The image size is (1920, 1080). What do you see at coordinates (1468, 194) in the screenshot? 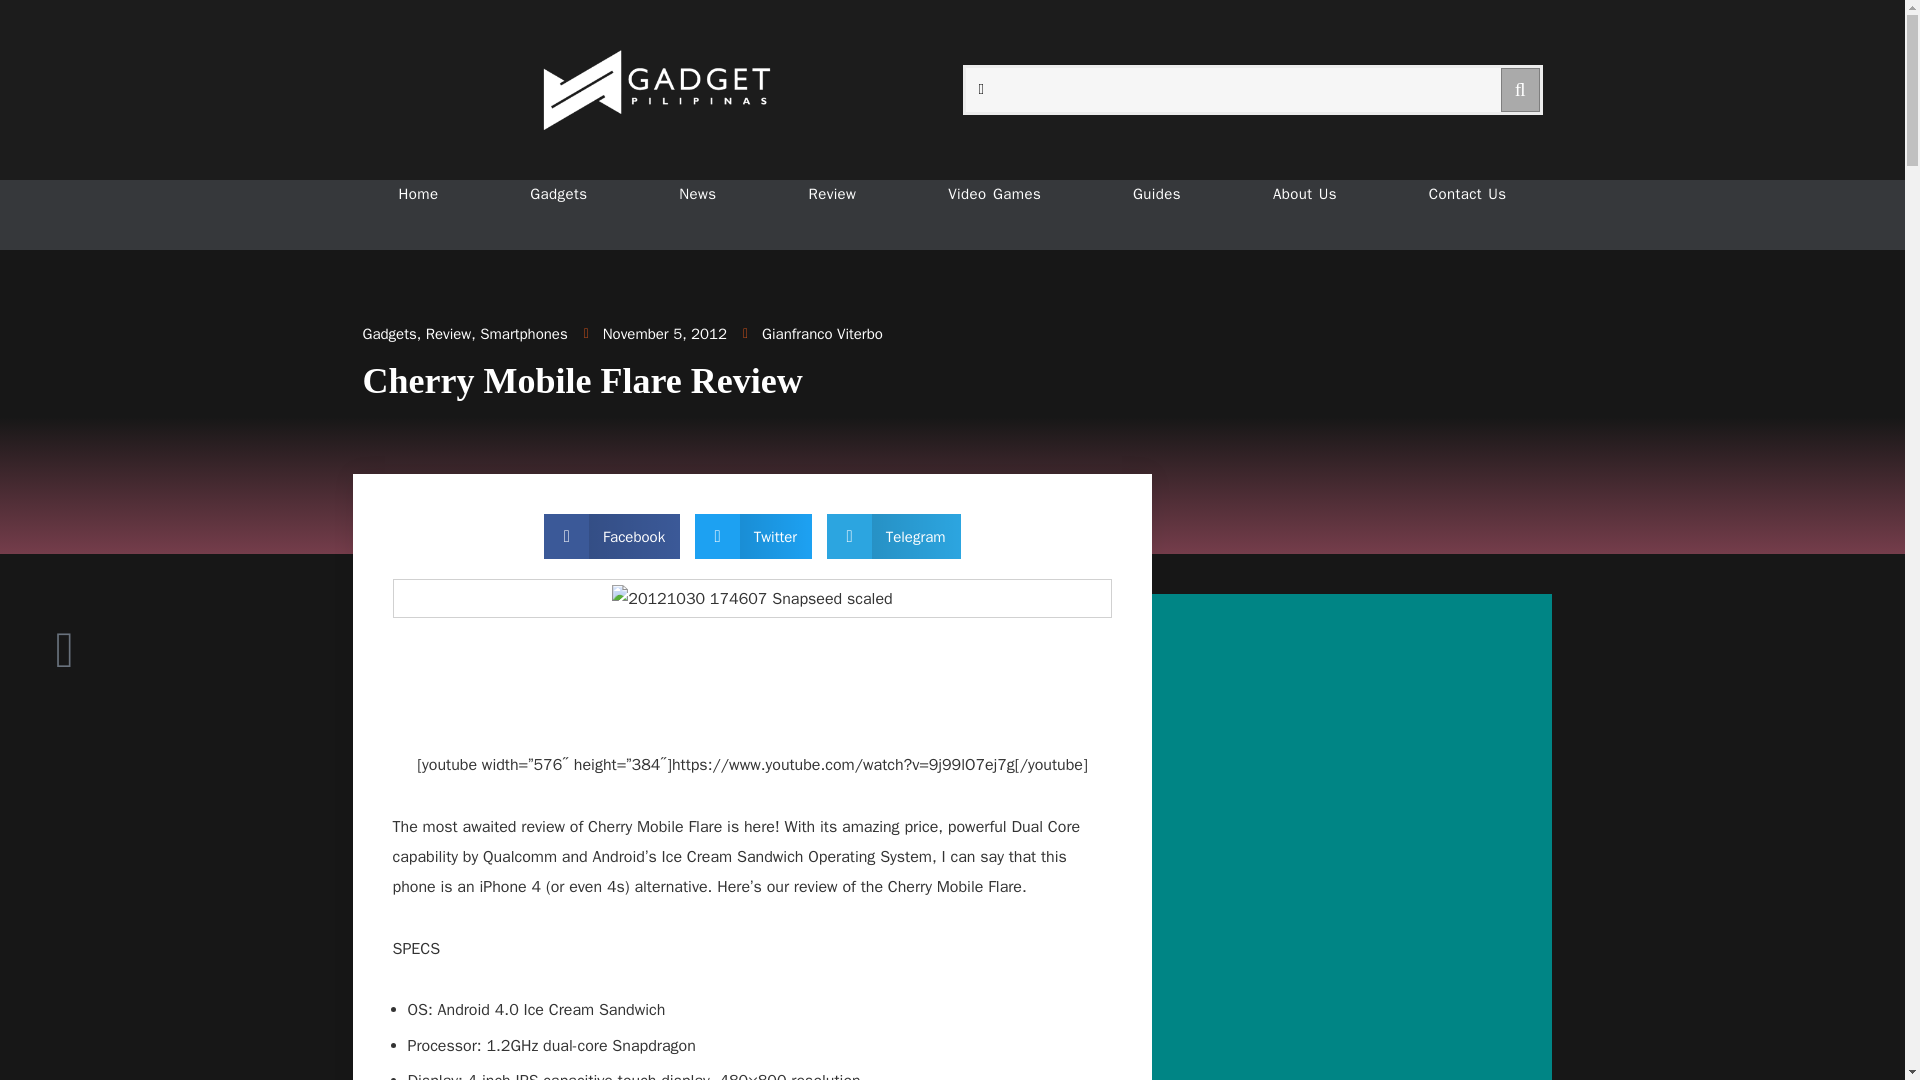
I see `Contact Us` at bounding box center [1468, 194].